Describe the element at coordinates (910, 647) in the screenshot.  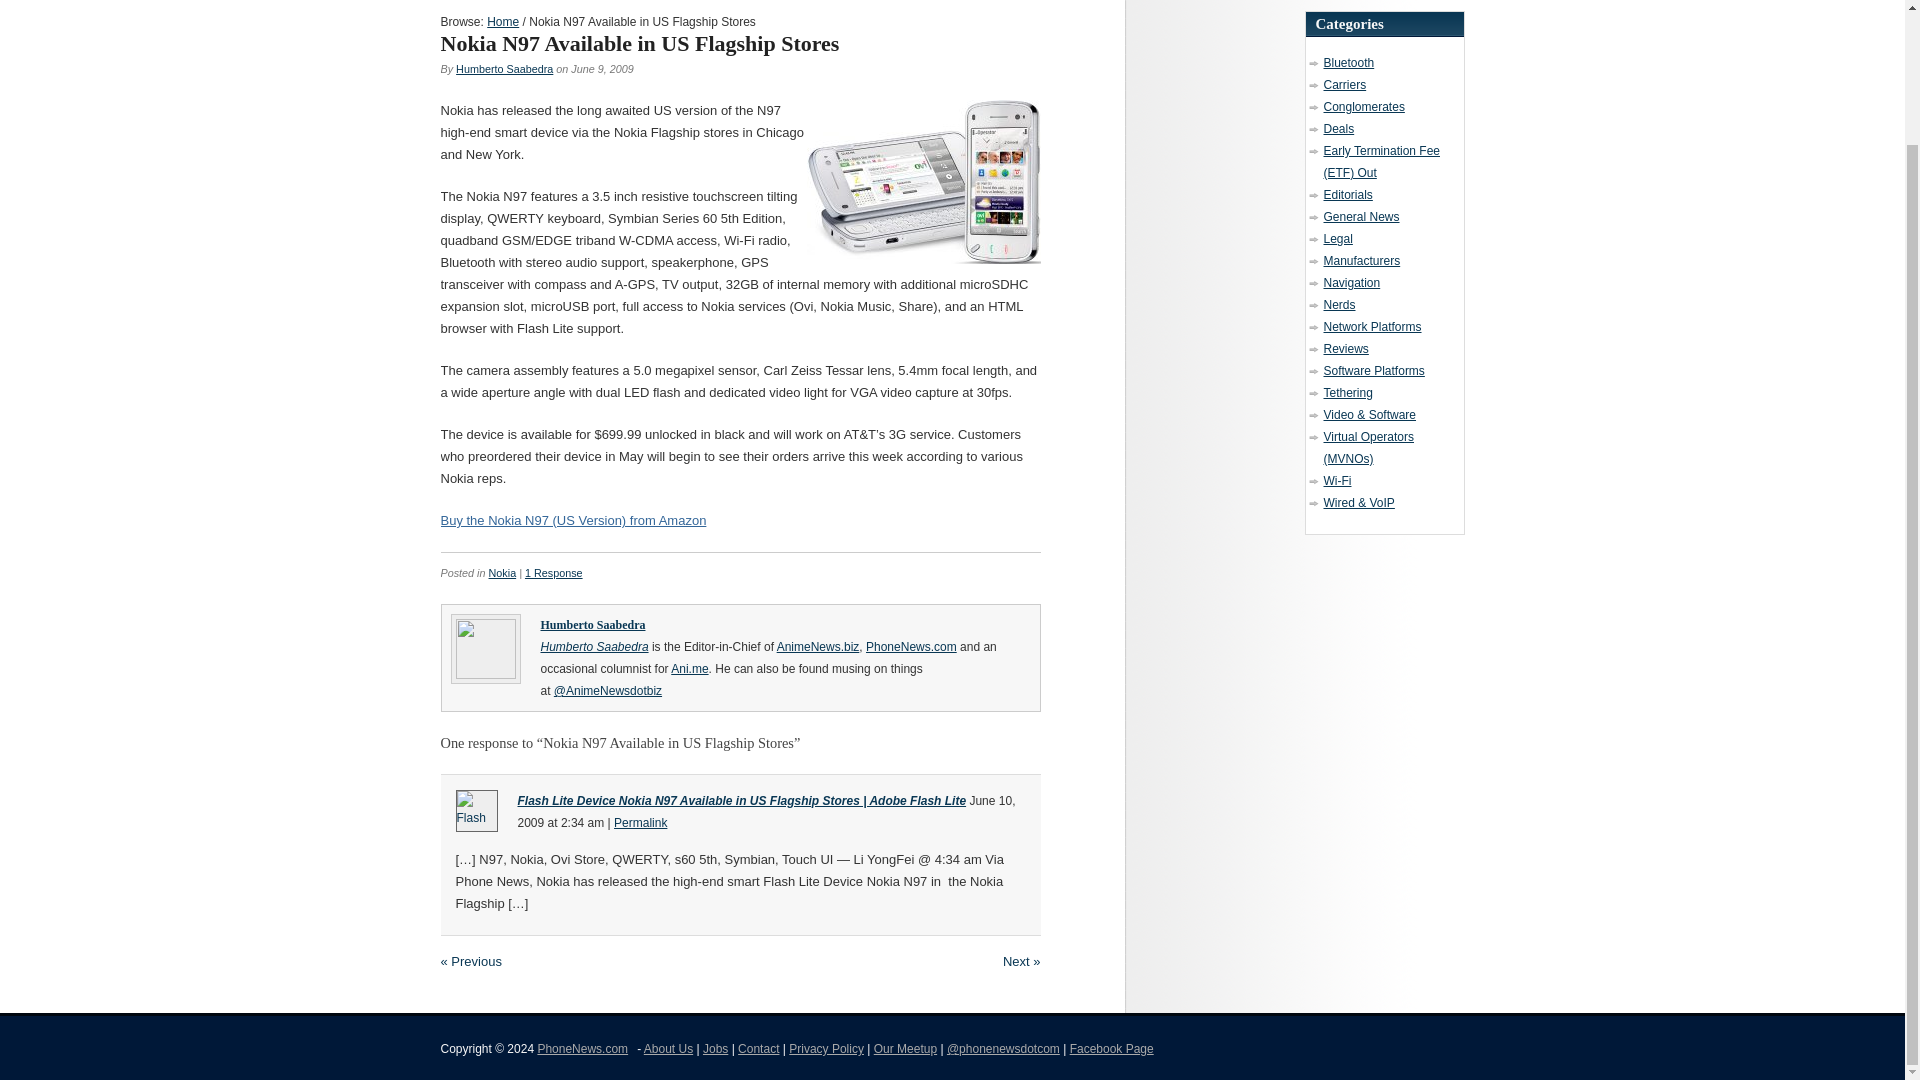
I see `PhoneNews.com` at that location.